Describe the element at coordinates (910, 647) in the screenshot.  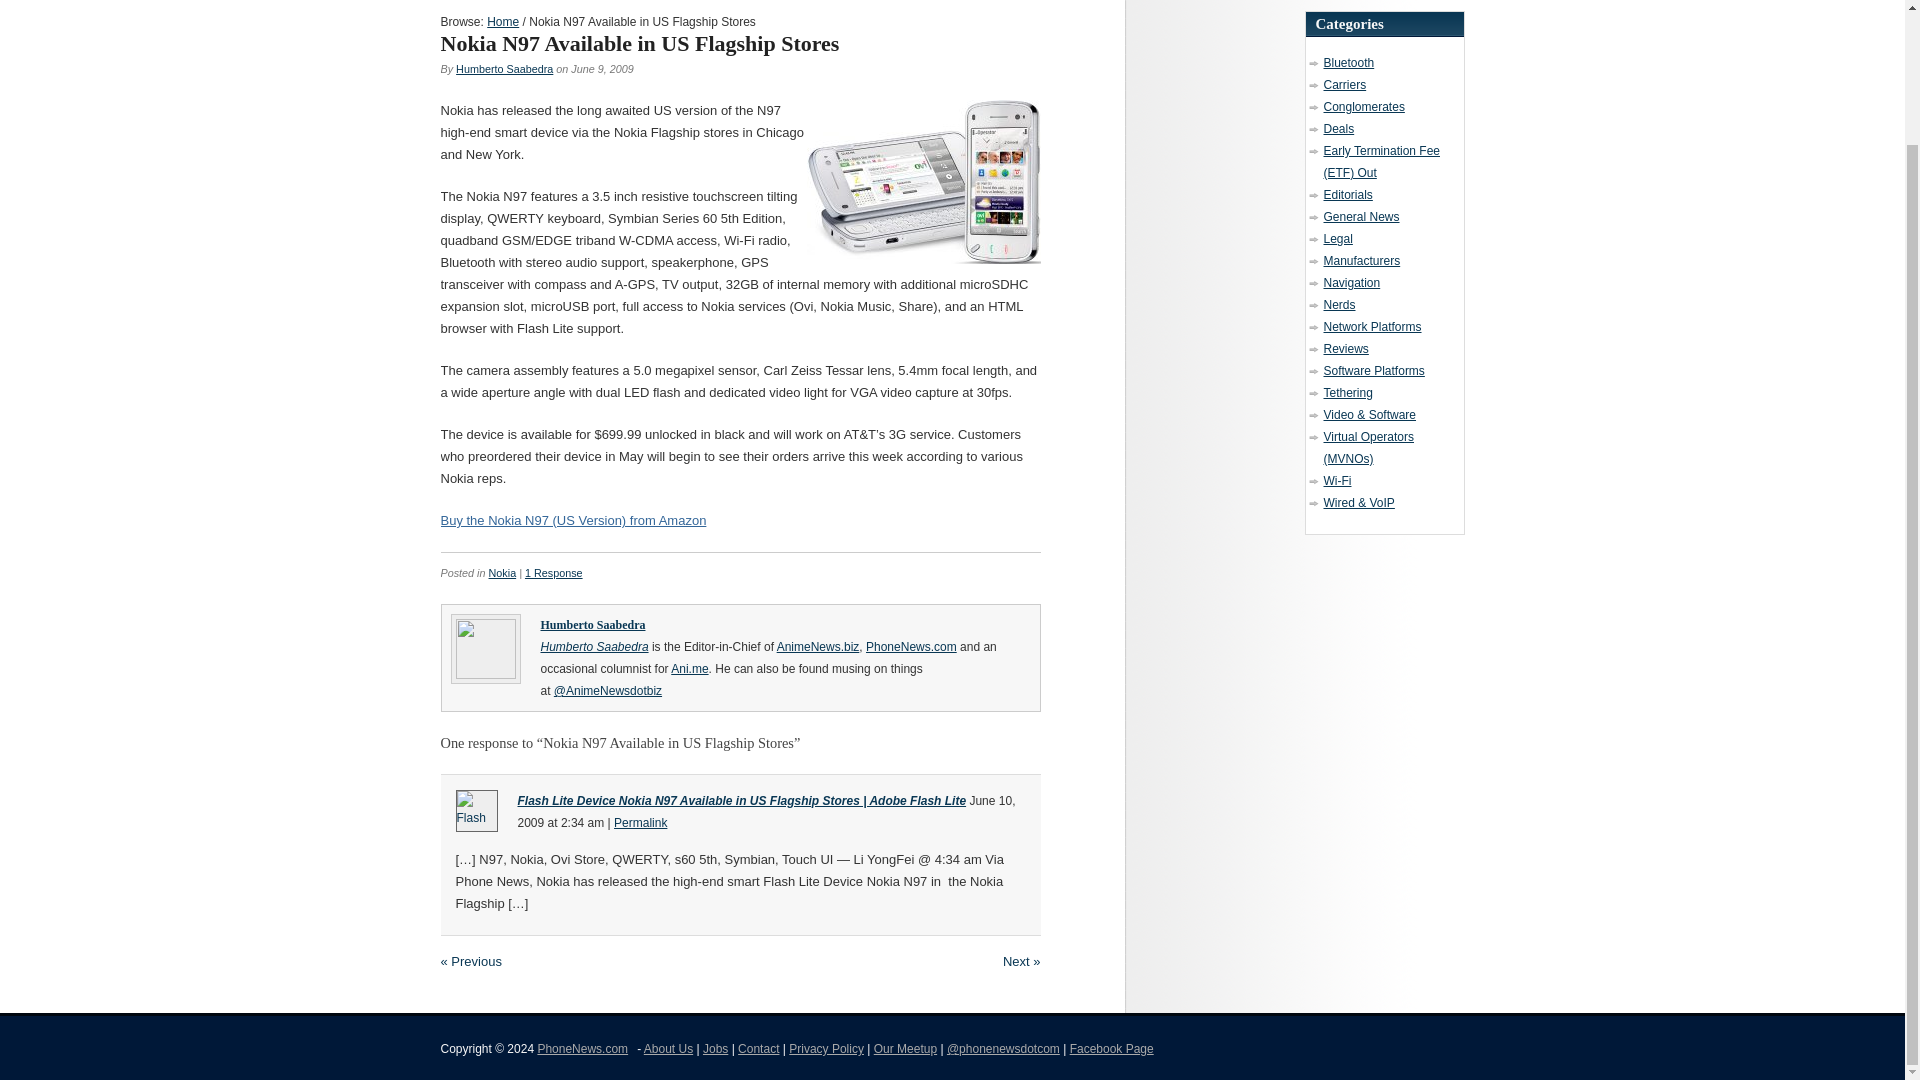
I see `PhoneNews.com` at that location.